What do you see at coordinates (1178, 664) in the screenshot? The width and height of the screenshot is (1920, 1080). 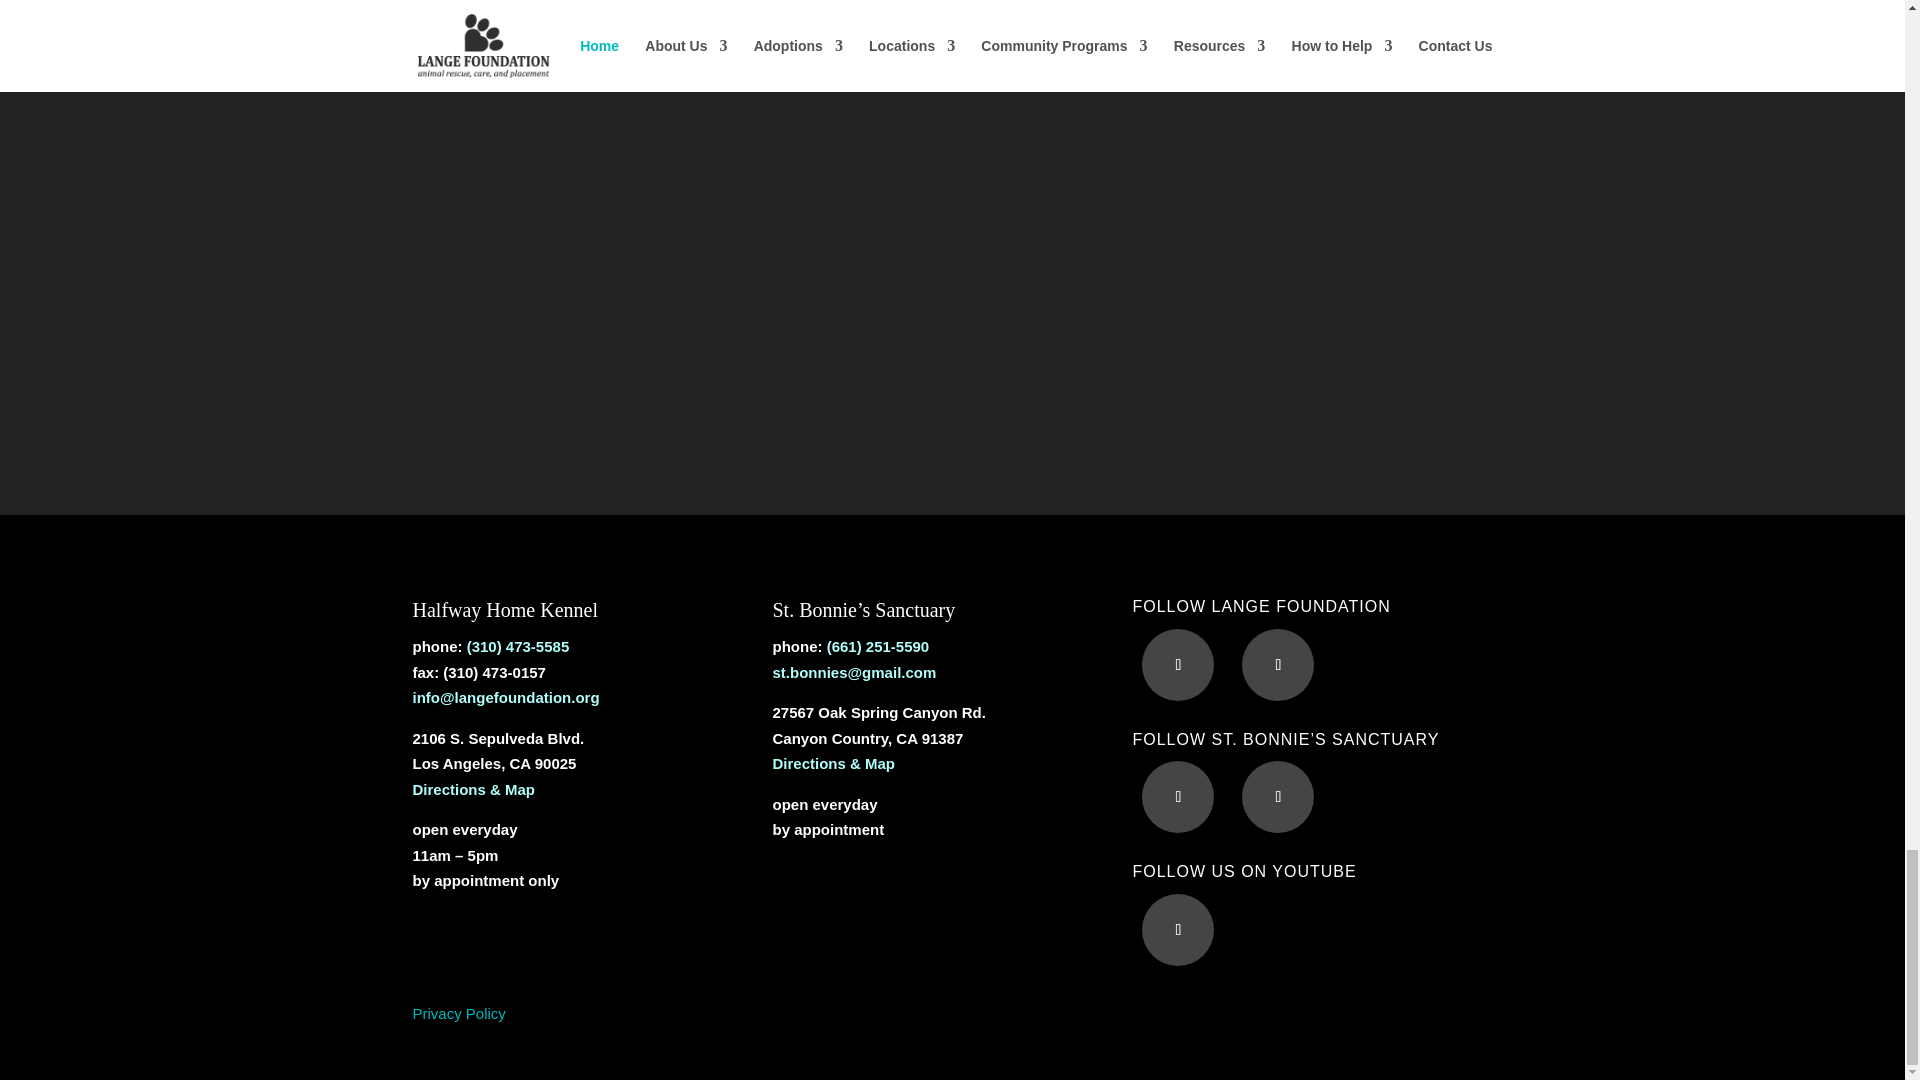 I see `Follow on Facebook` at bounding box center [1178, 664].